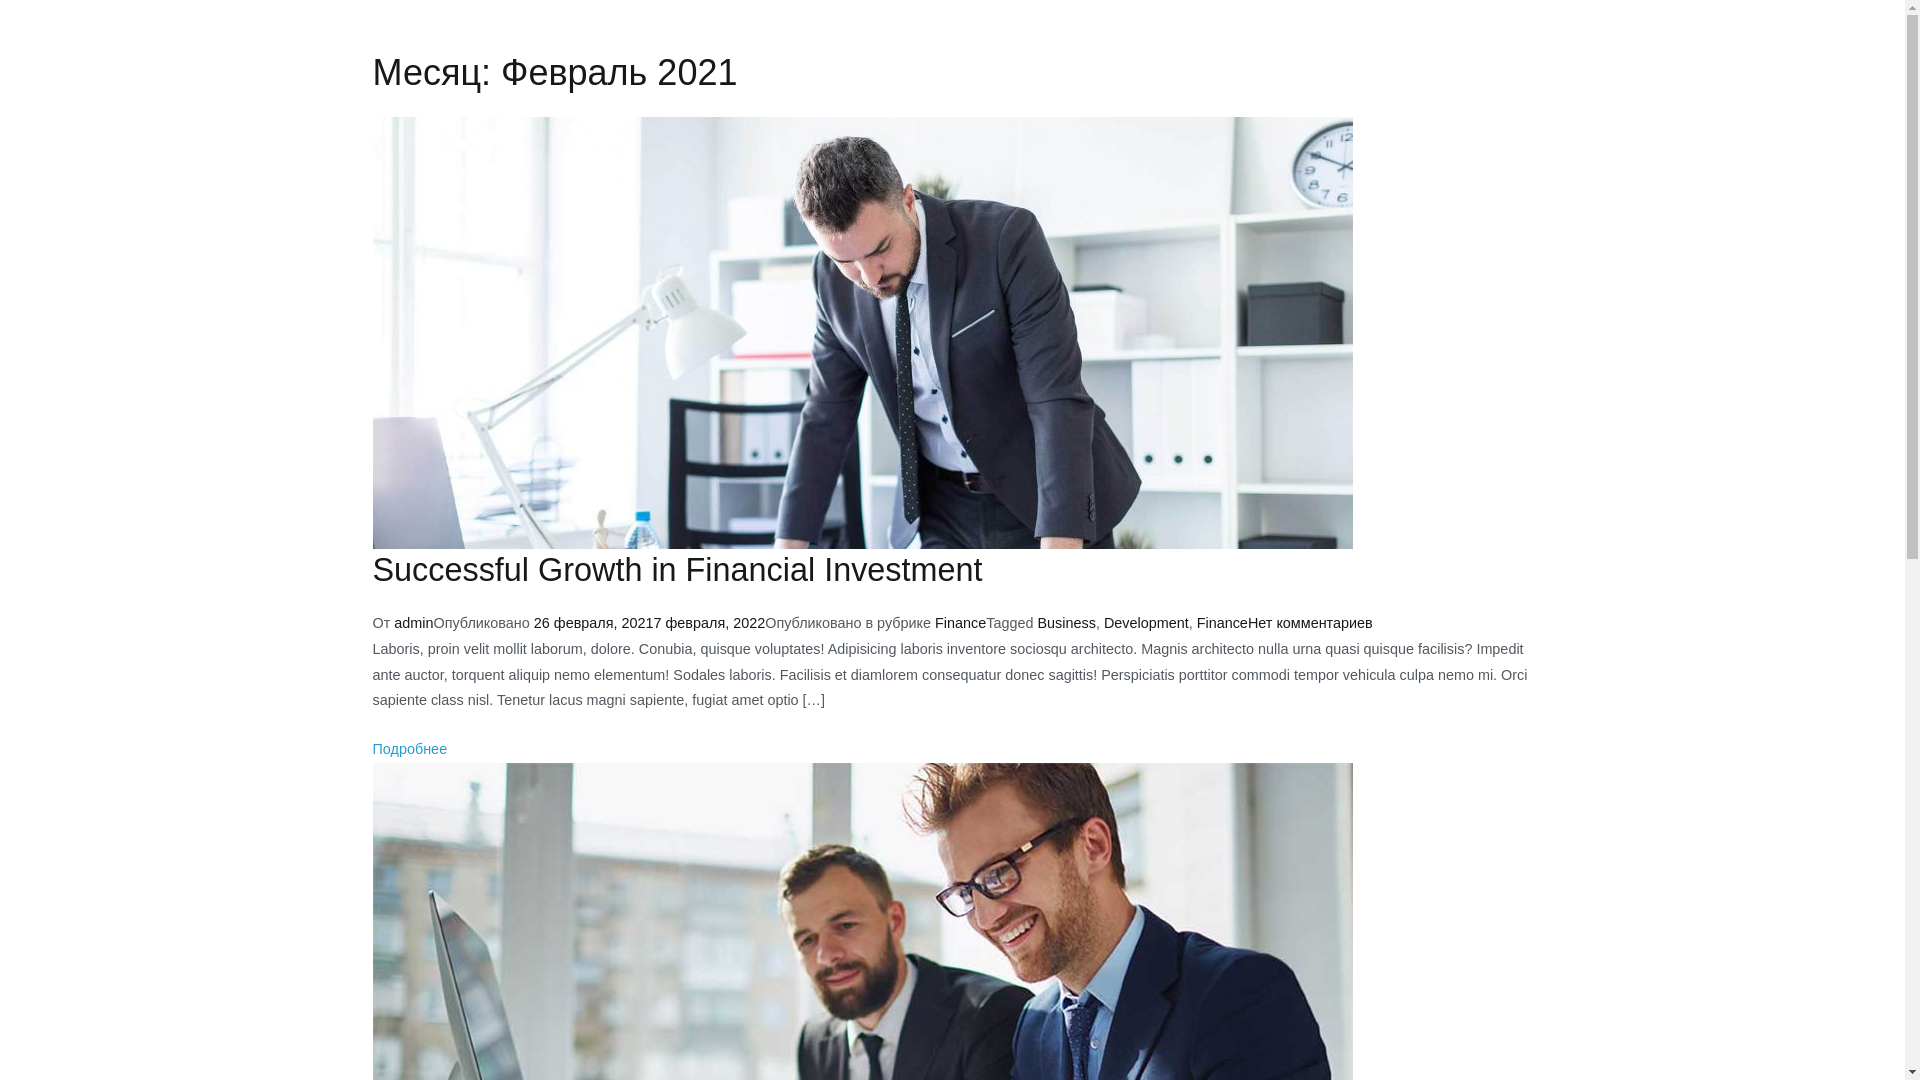 The image size is (1920, 1080). Describe the element at coordinates (1146, 623) in the screenshot. I see `Development` at that location.